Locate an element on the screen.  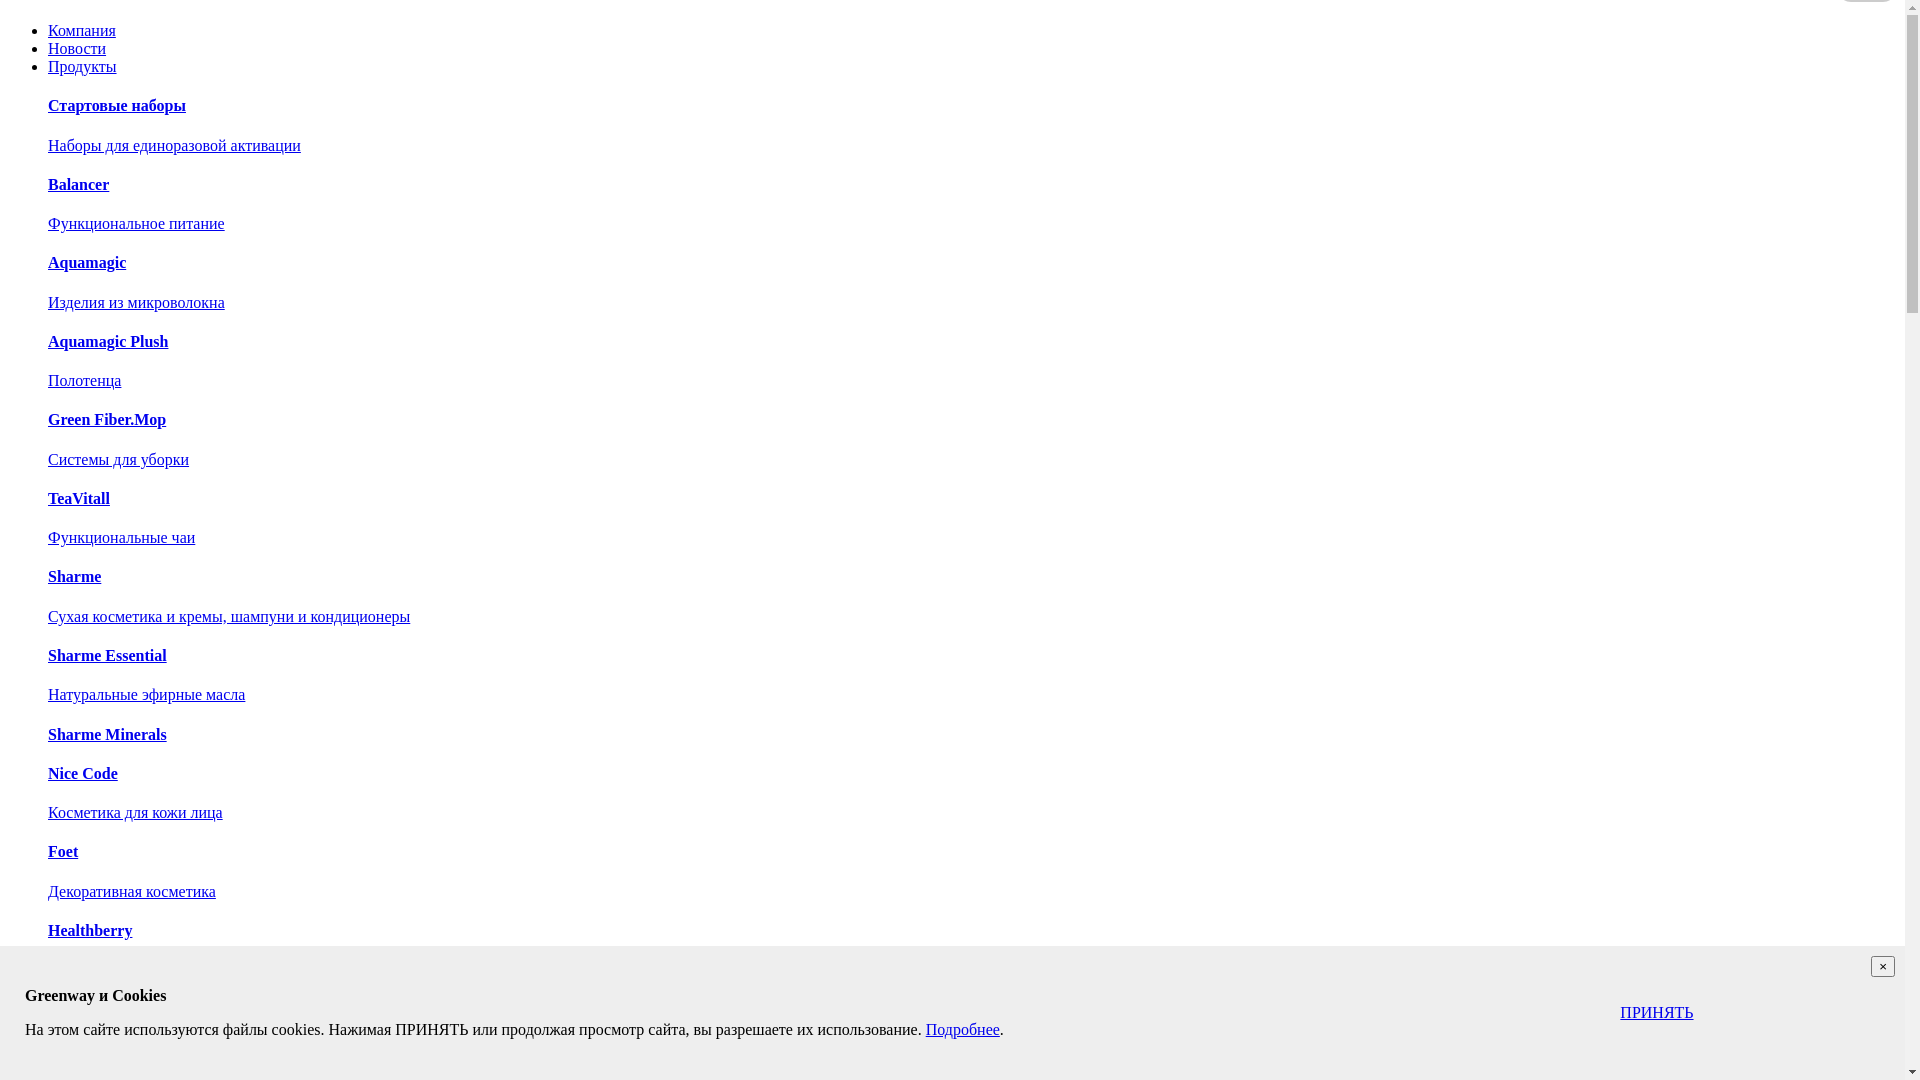
Foet is located at coordinates (63, 852).